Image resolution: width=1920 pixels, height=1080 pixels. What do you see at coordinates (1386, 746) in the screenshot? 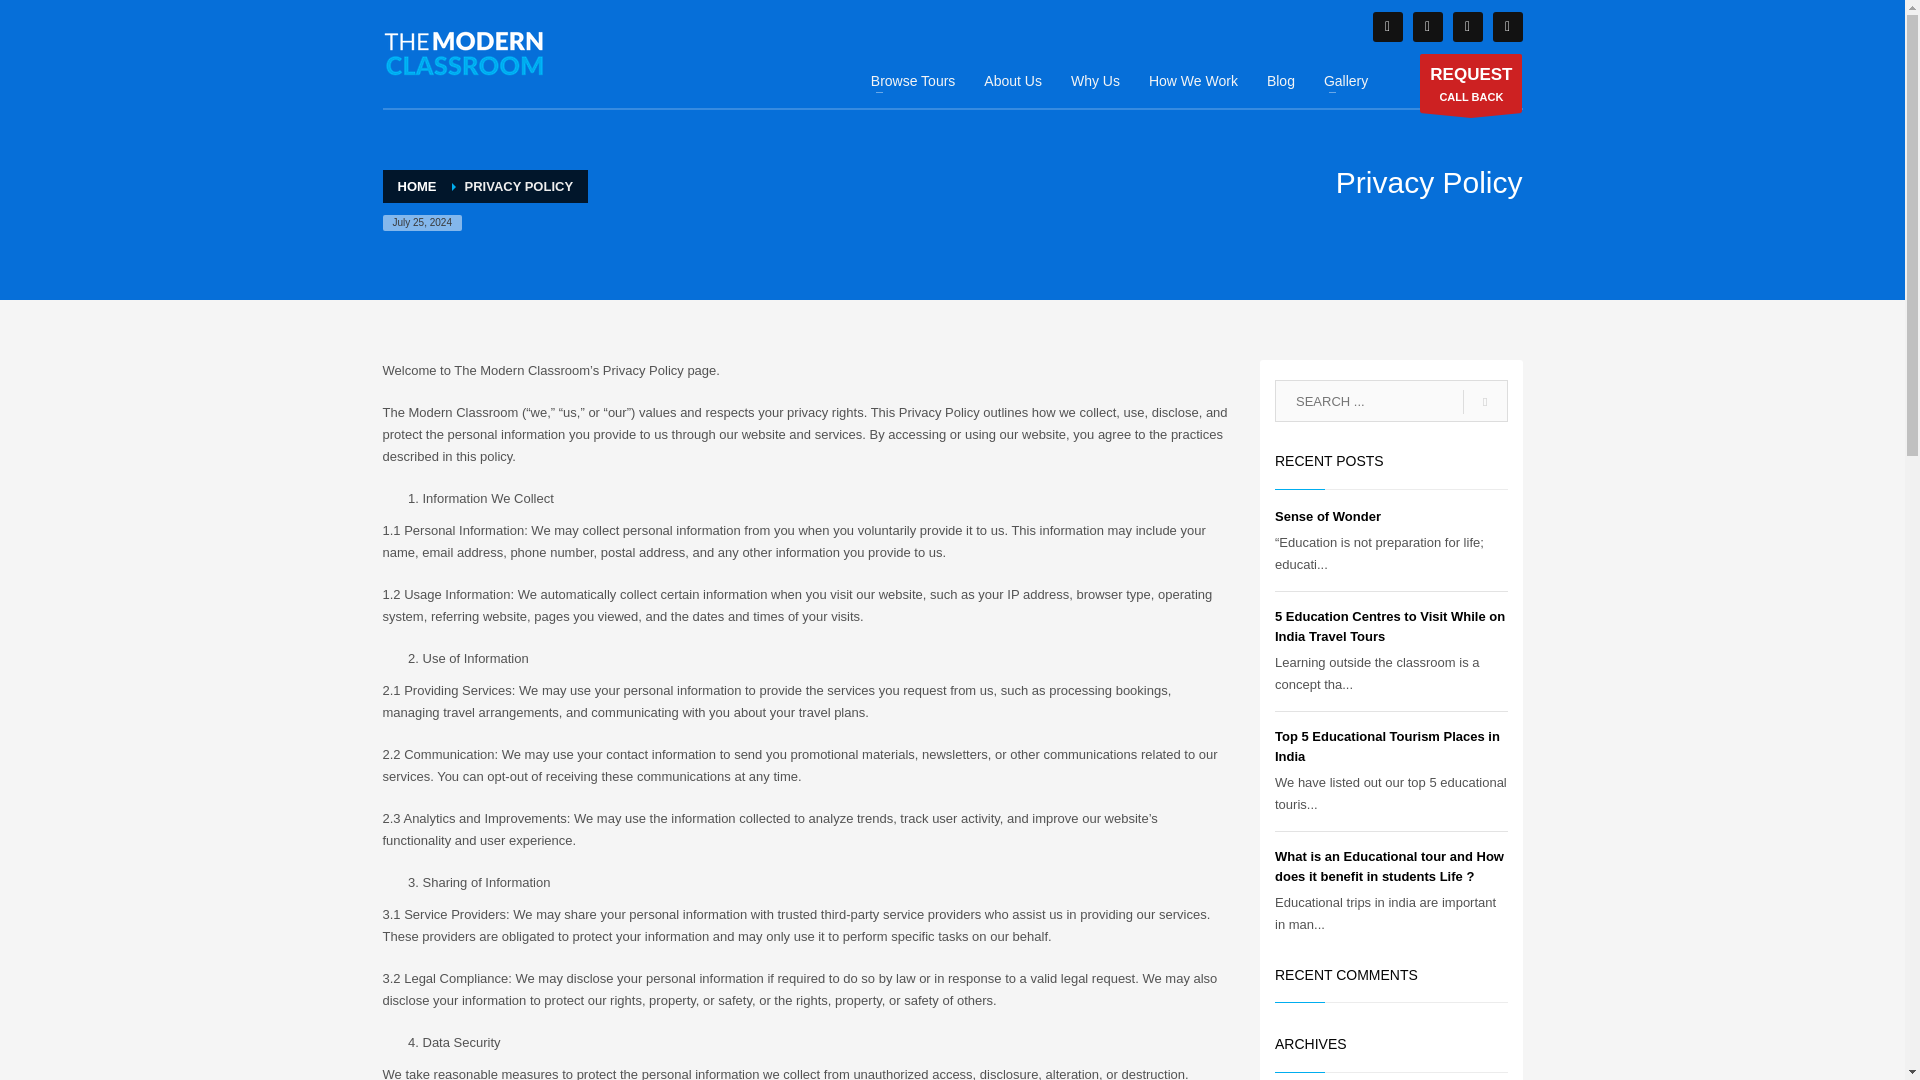
I see `Top 5 Educational Tourism Places in India` at bounding box center [1386, 746].